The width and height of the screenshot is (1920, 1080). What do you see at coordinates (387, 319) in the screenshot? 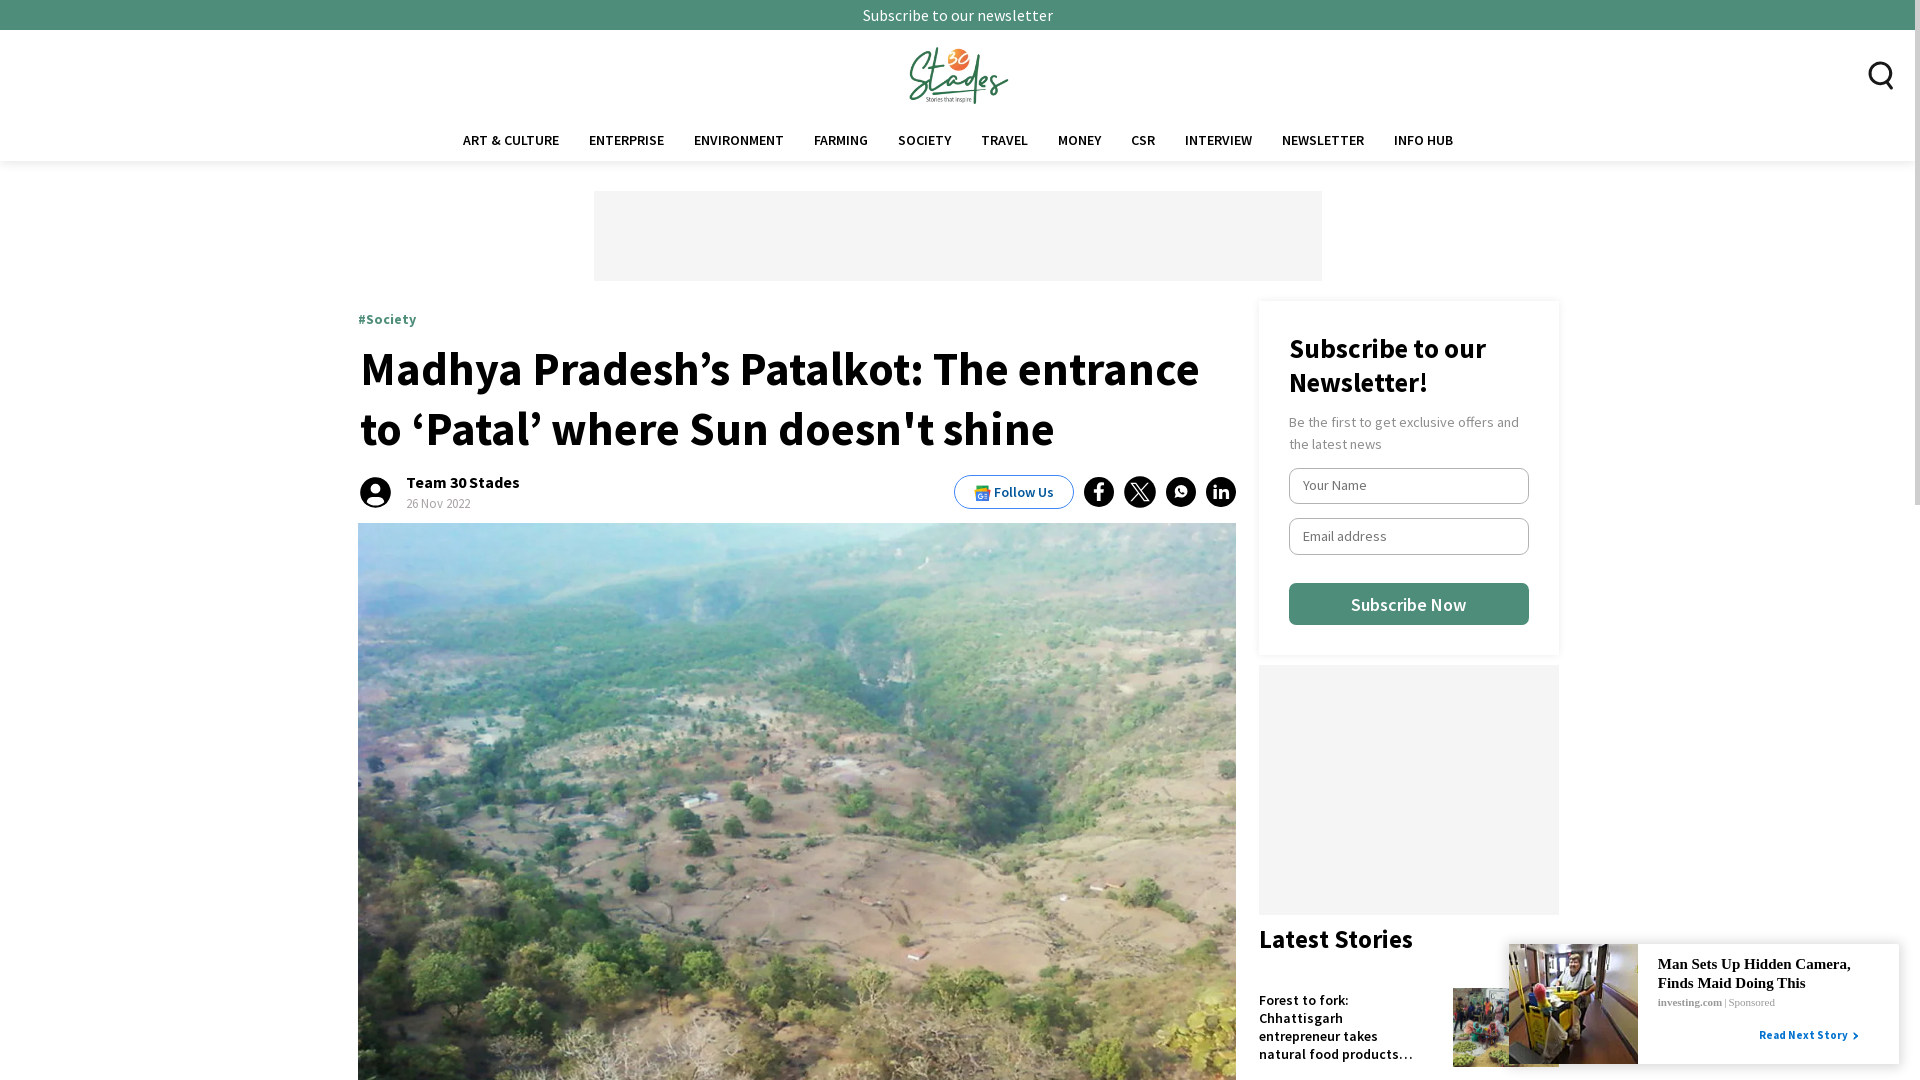
I see `#Society` at bounding box center [387, 319].